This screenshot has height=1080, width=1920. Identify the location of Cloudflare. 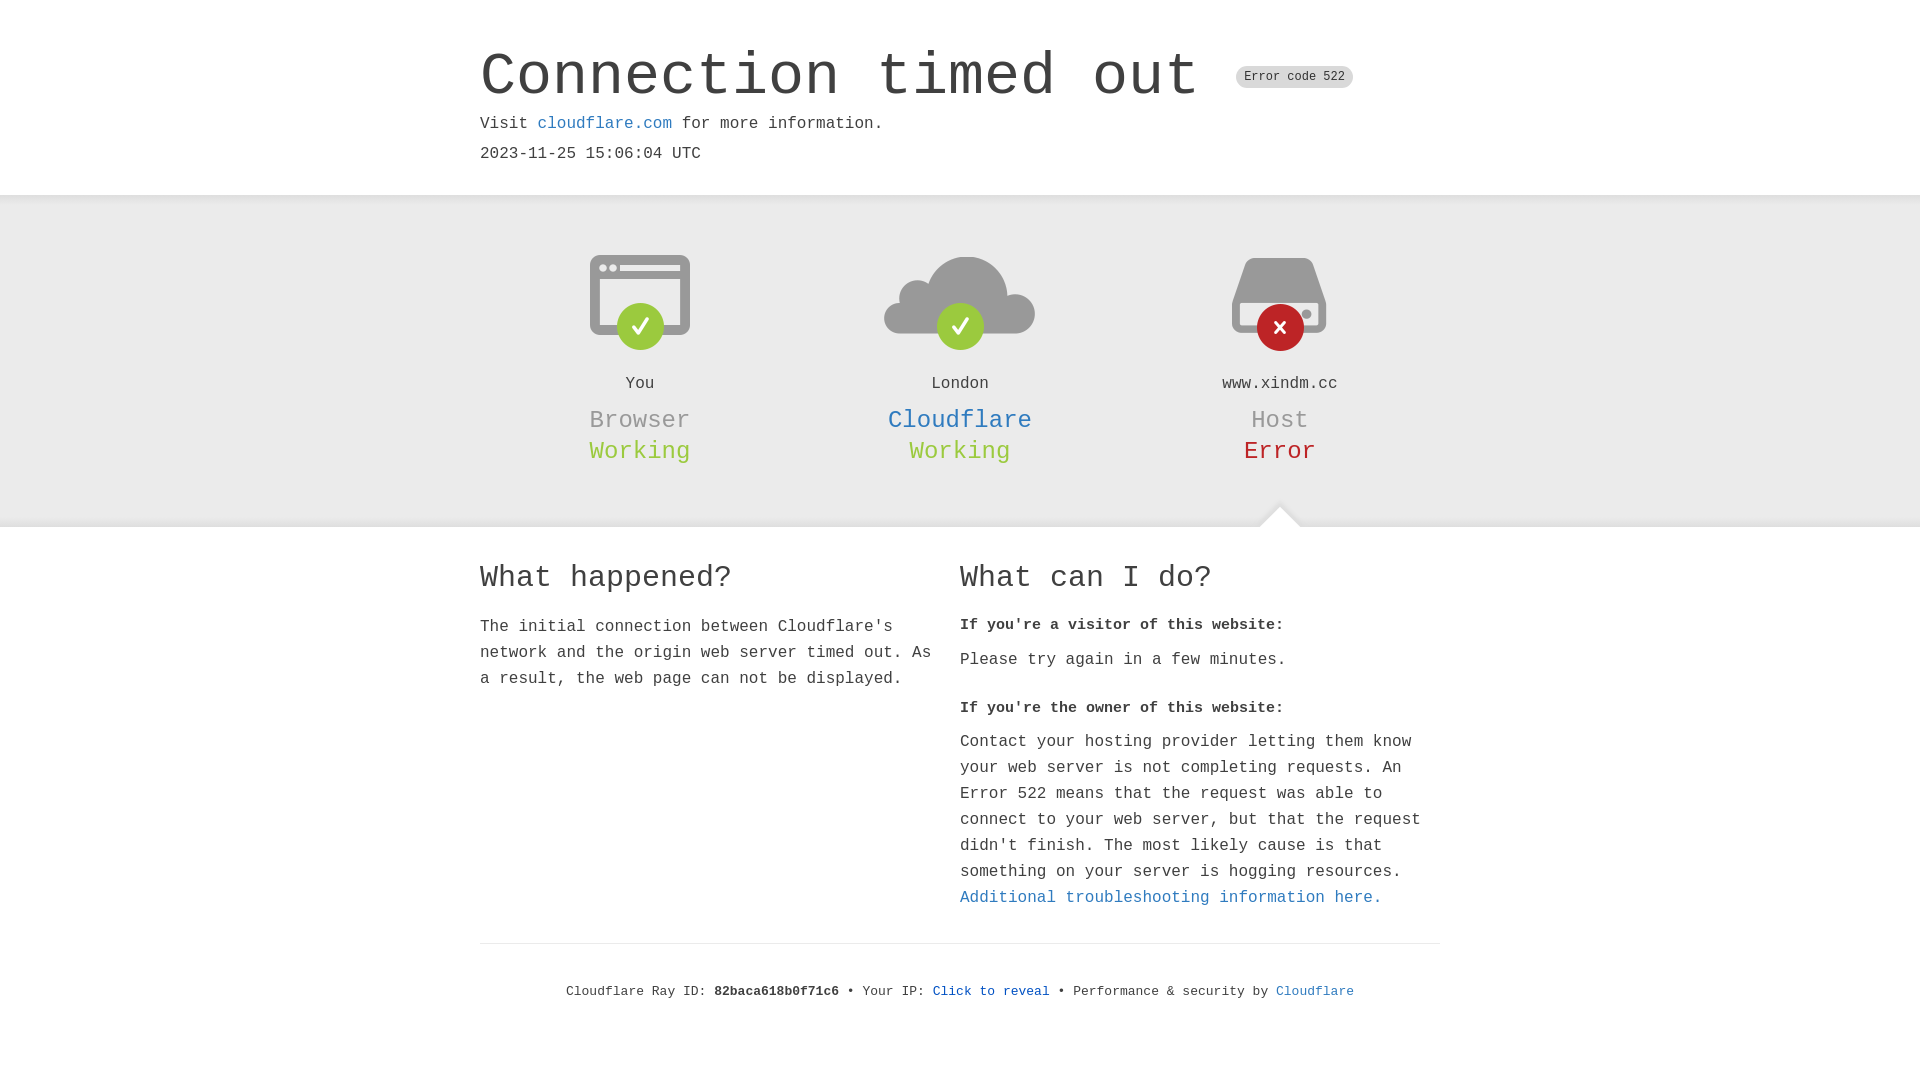
(1315, 992).